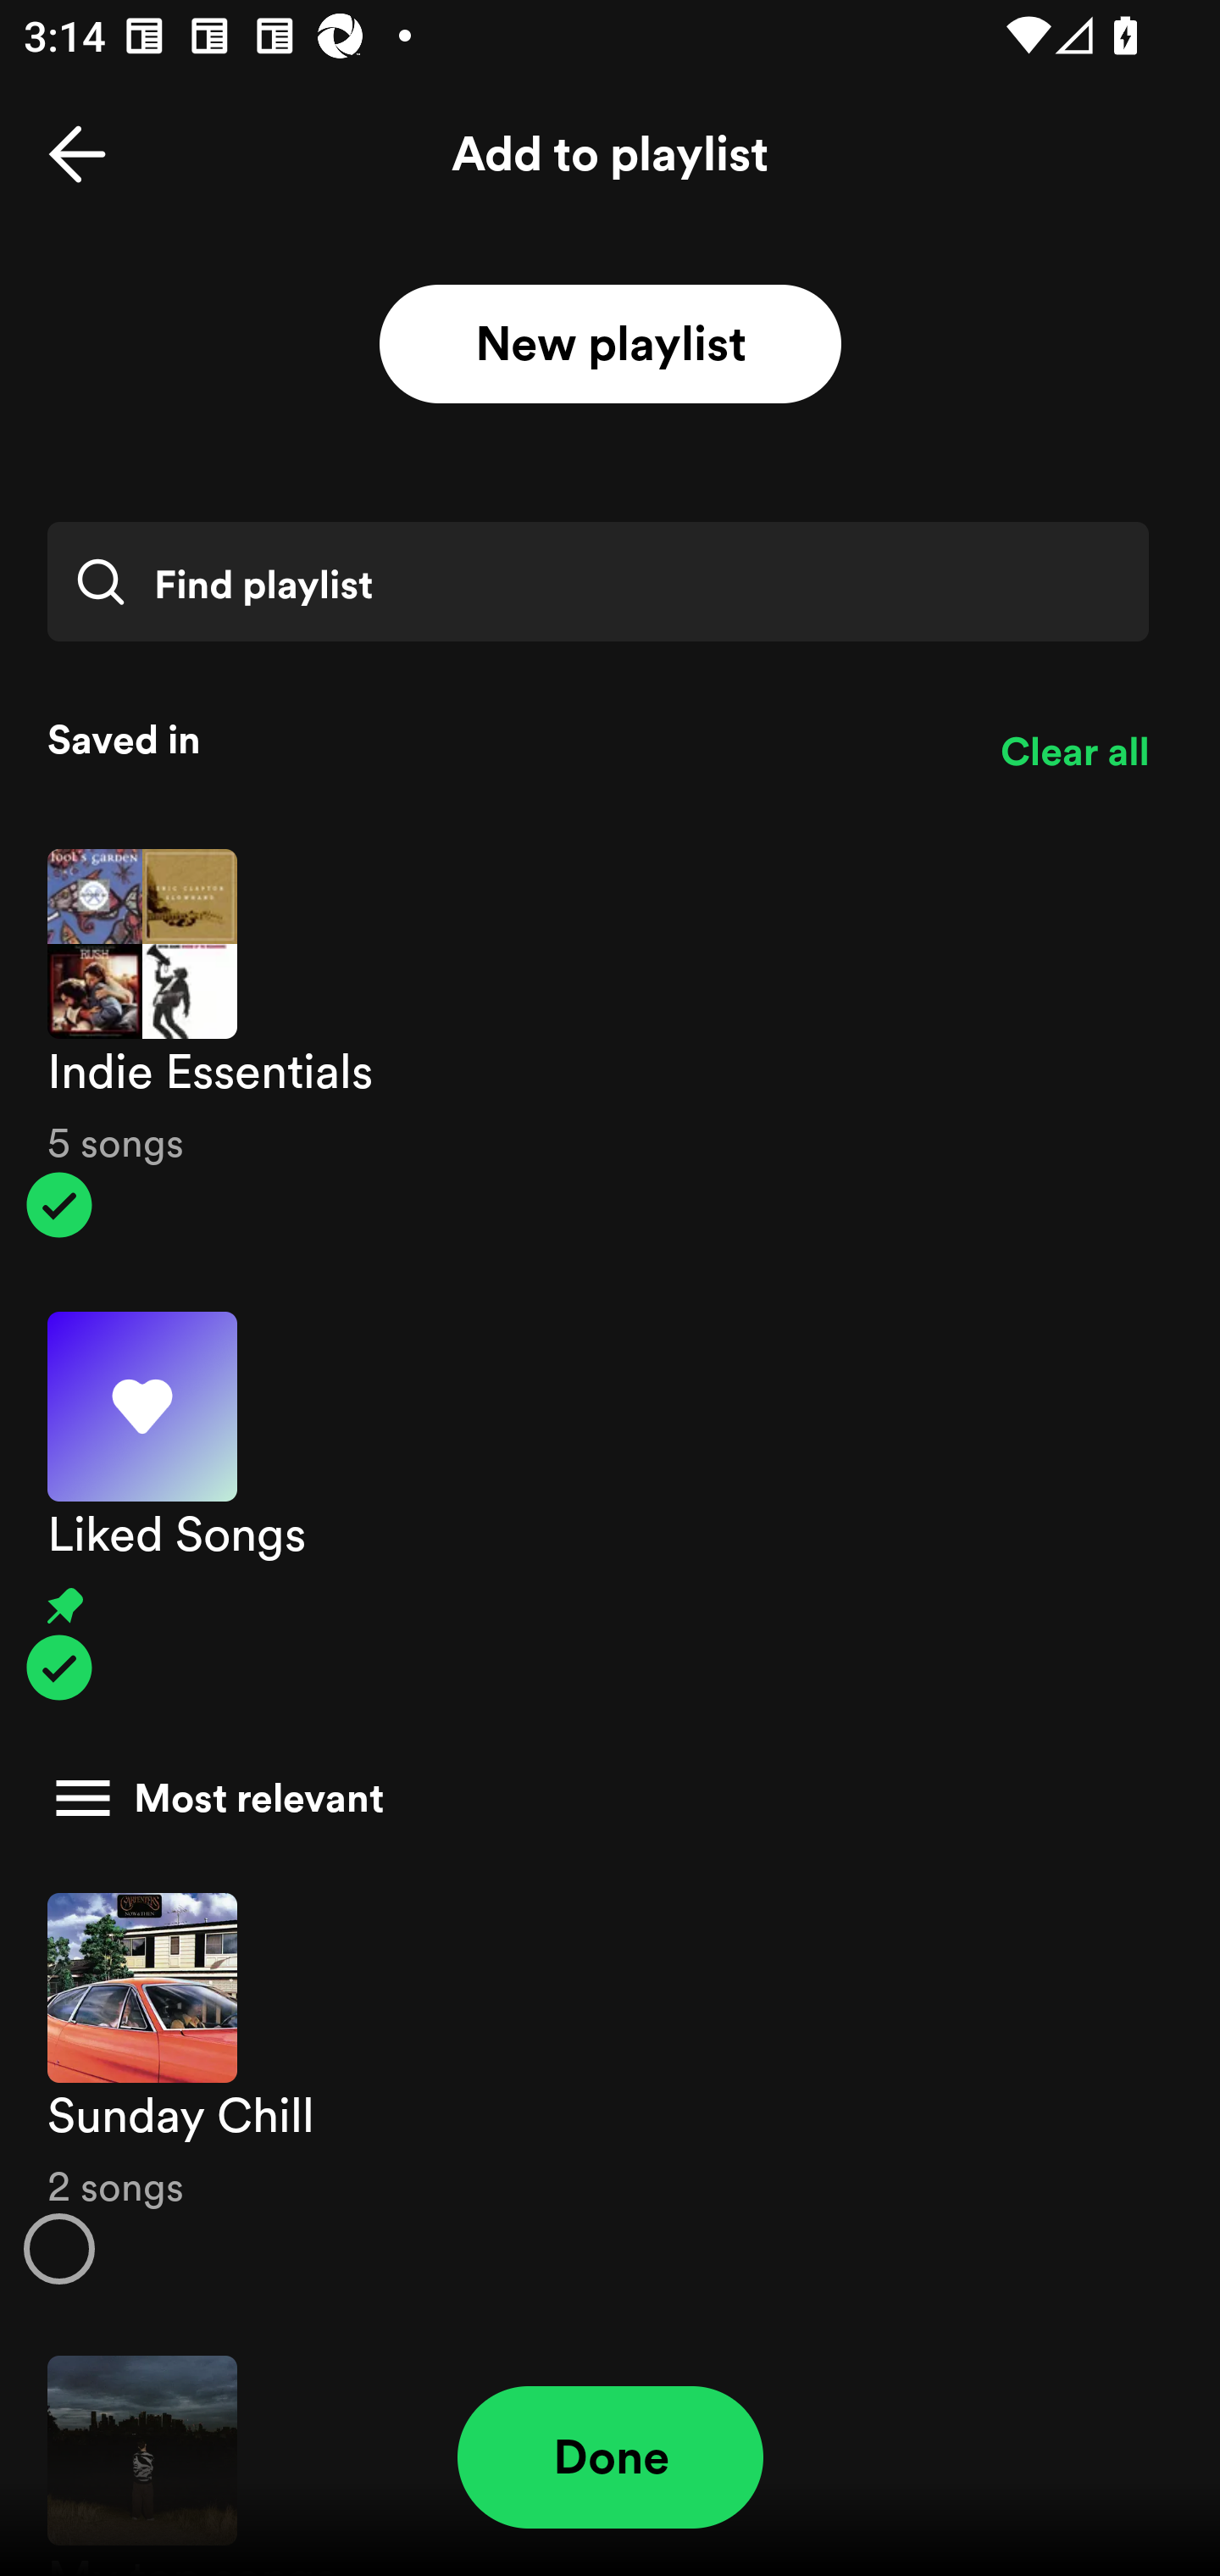 The image size is (1220, 2576). I want to click on Done, so click(610, 2457).